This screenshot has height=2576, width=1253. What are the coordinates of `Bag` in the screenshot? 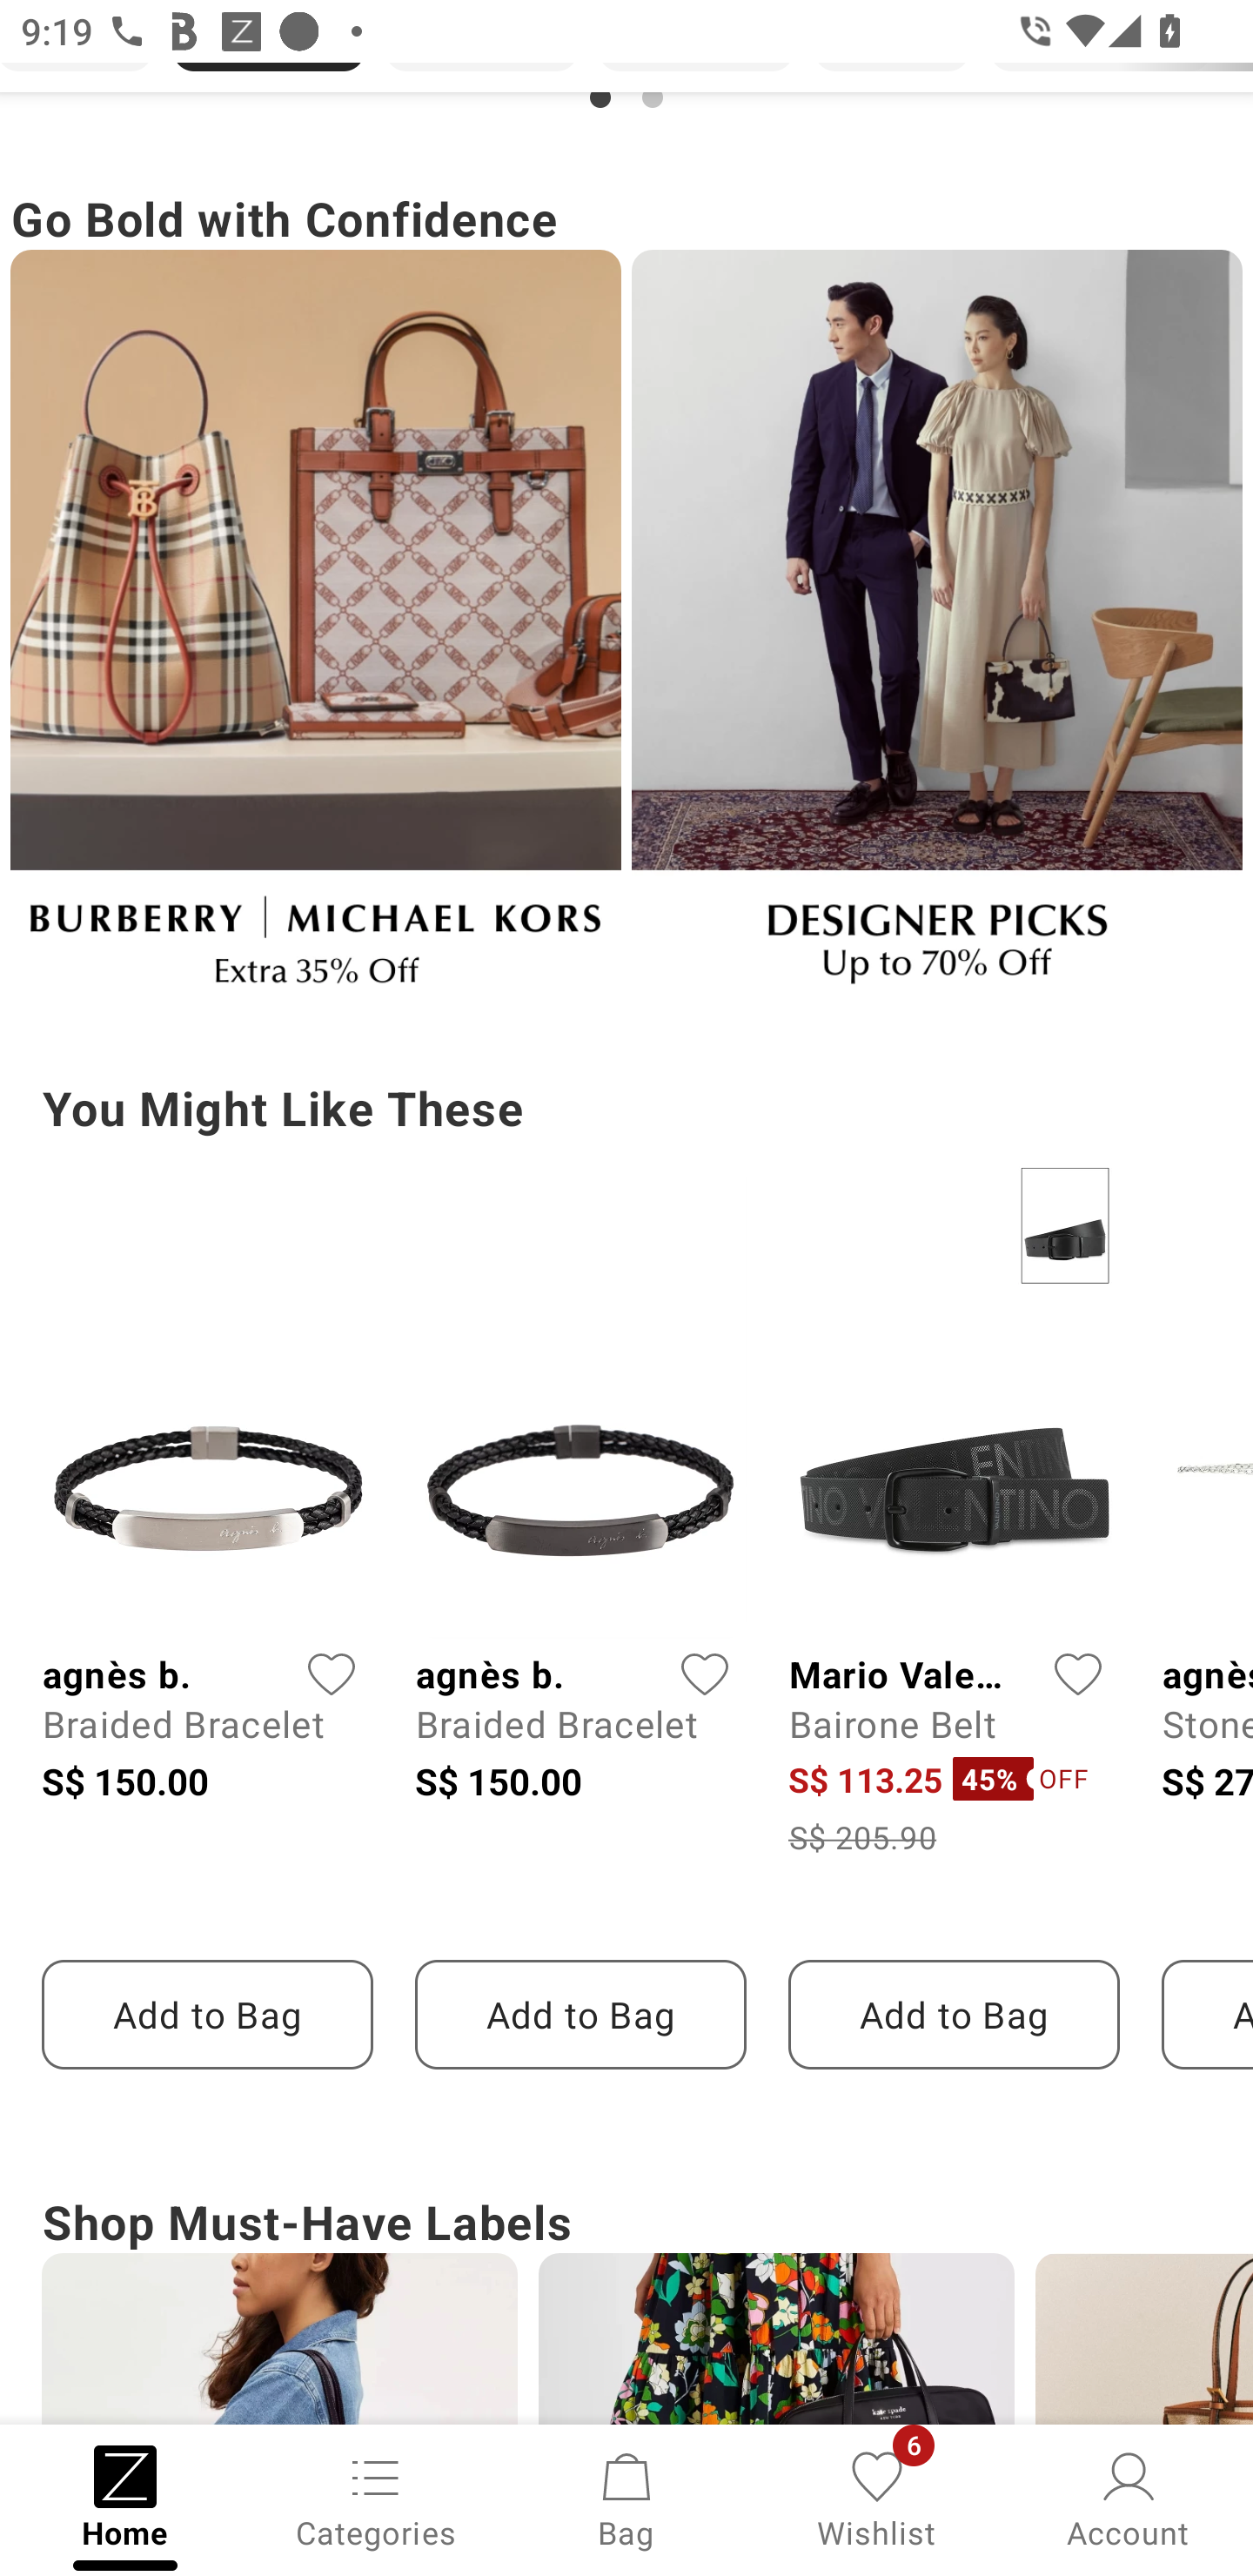 It's located at (626, 2498).